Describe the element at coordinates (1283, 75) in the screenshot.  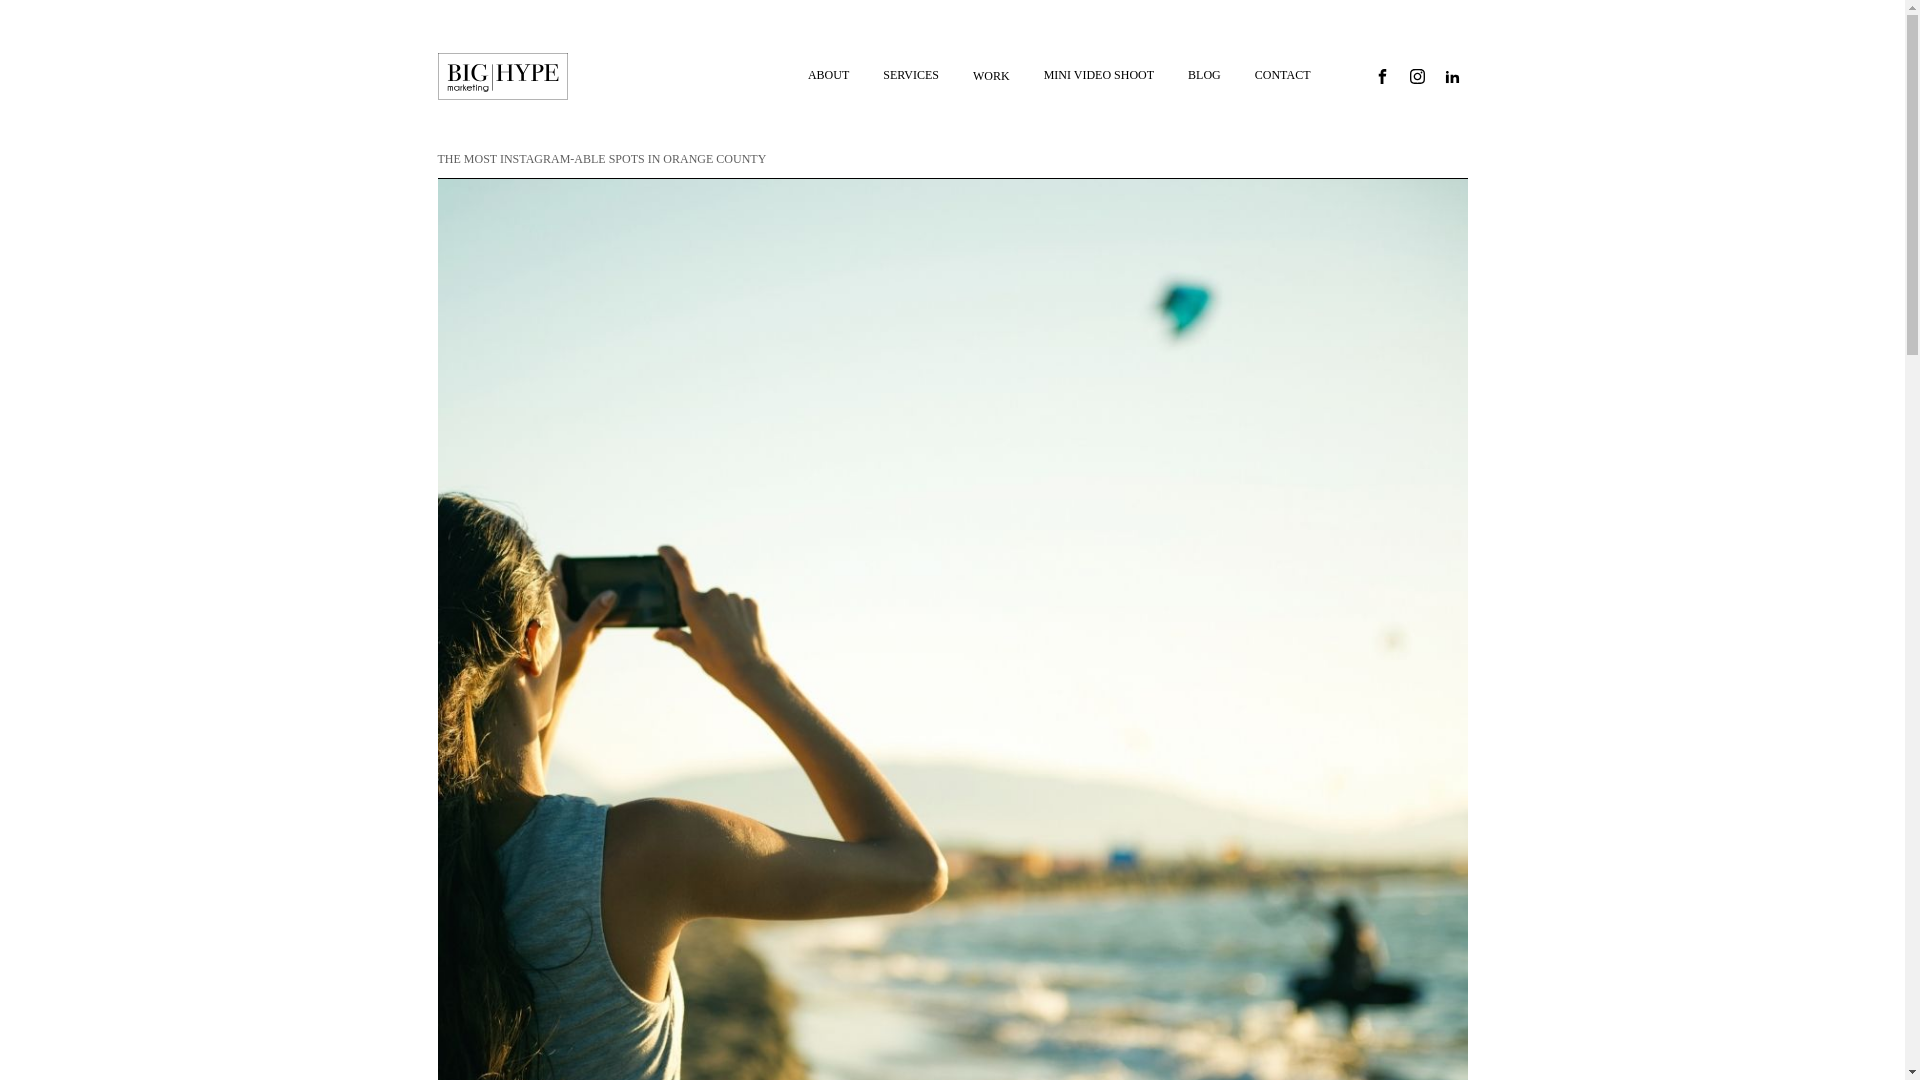
I see `CONTACT` at that location.